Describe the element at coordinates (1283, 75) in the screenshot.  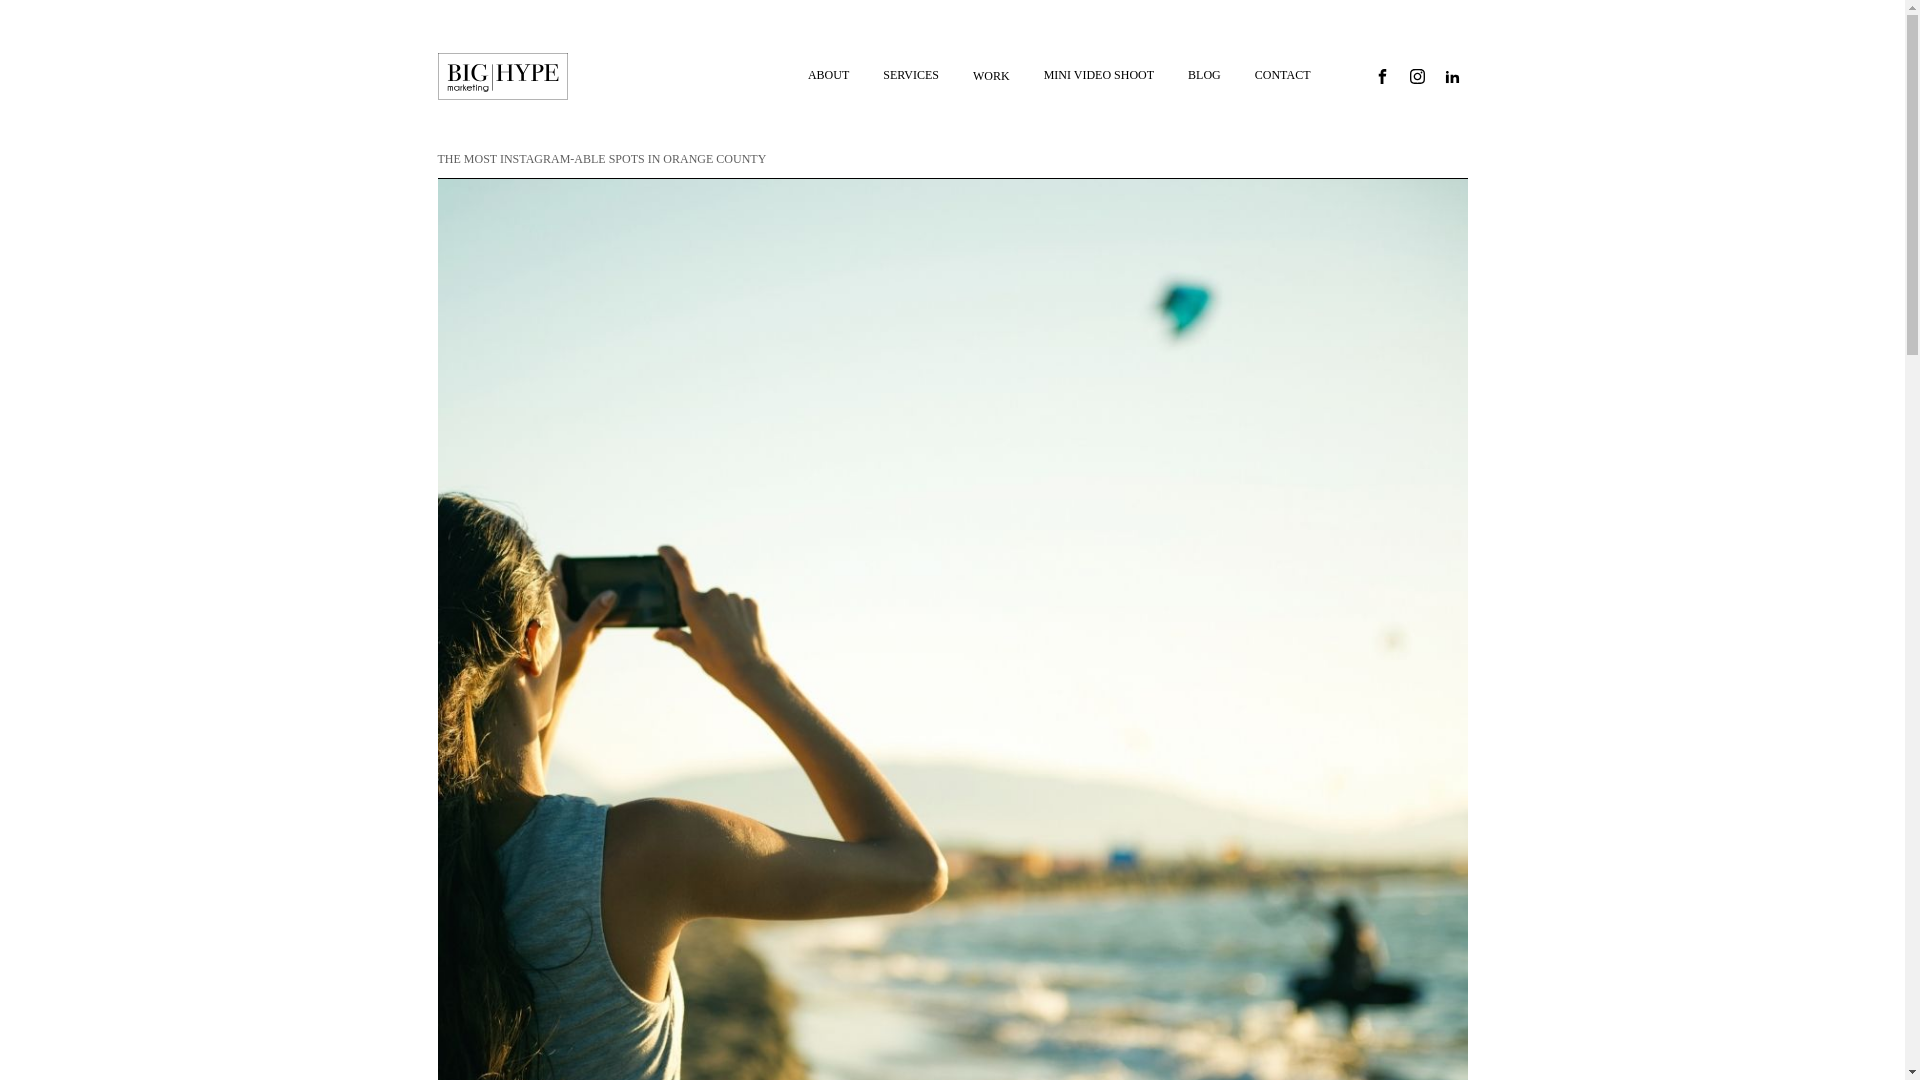
I see `CONTACT` at that location.